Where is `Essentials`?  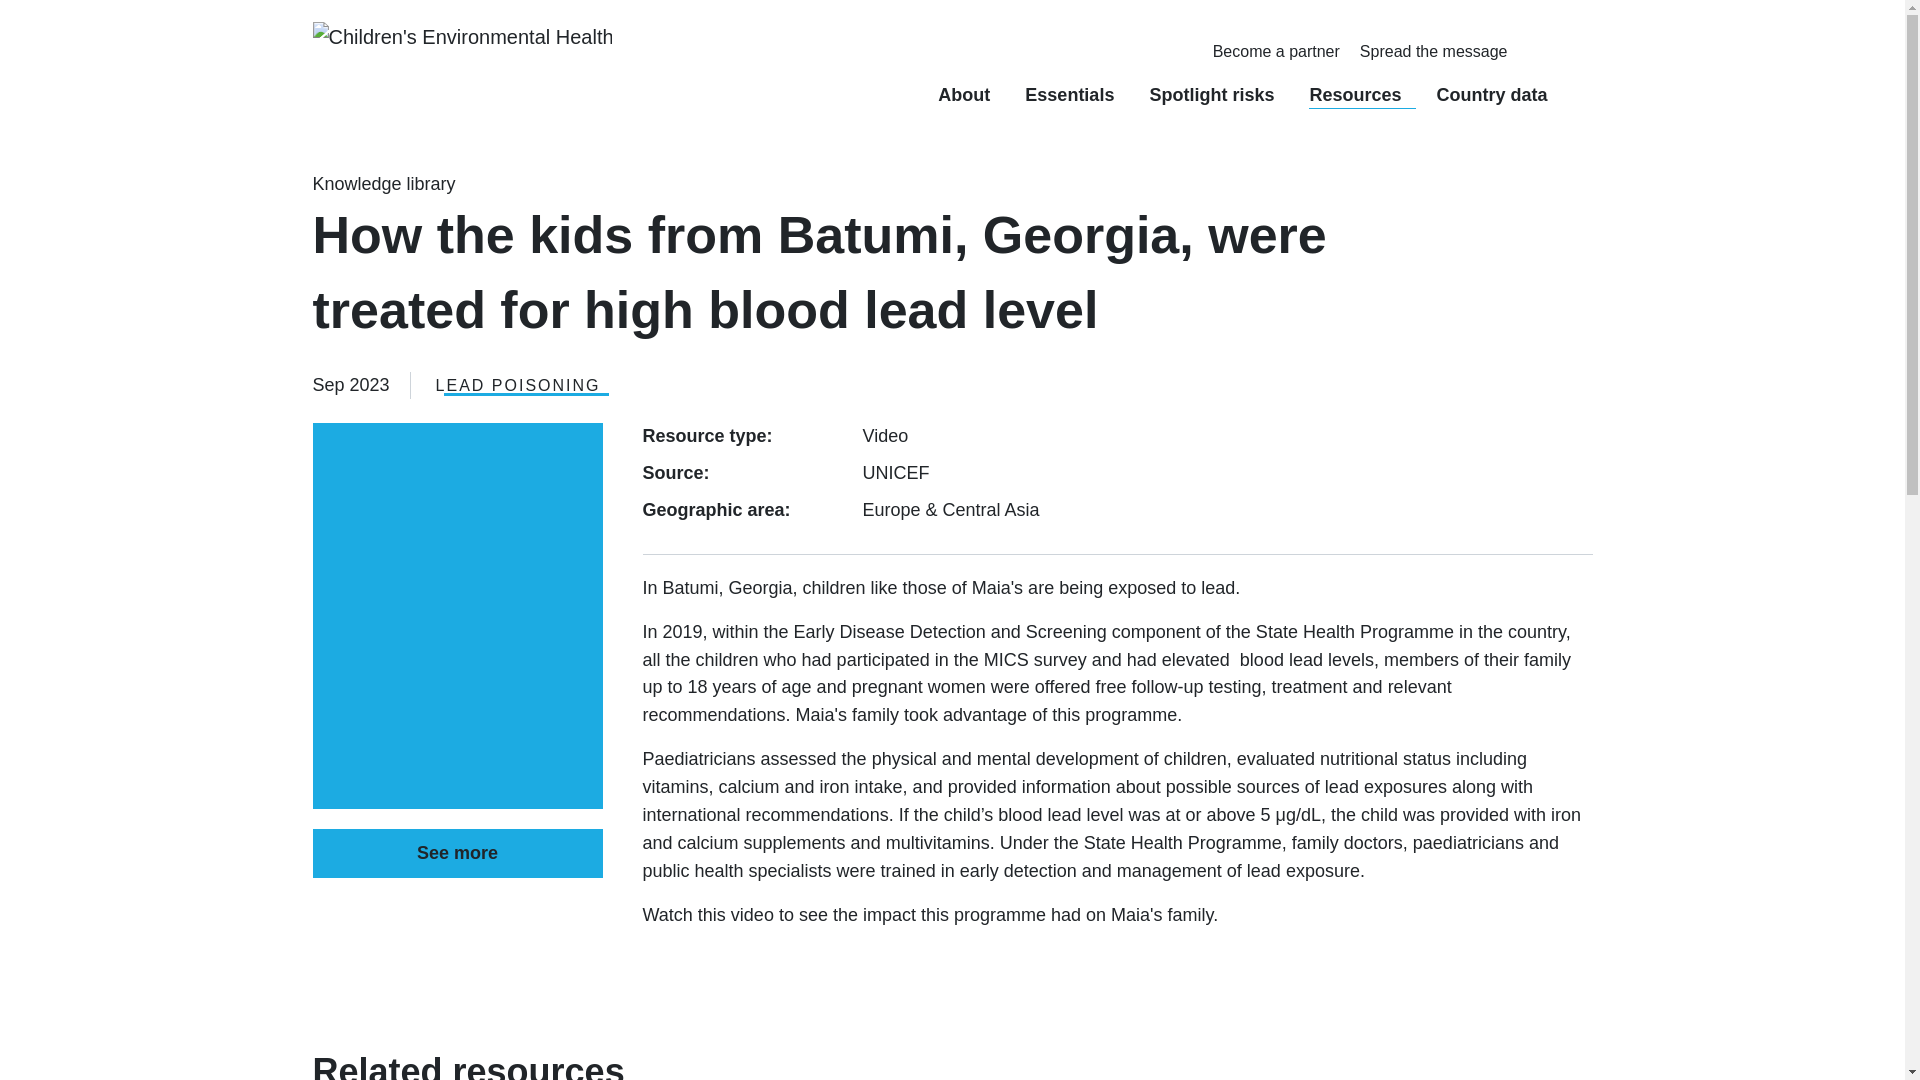
Essentials is located at coordinates (1076, 94).